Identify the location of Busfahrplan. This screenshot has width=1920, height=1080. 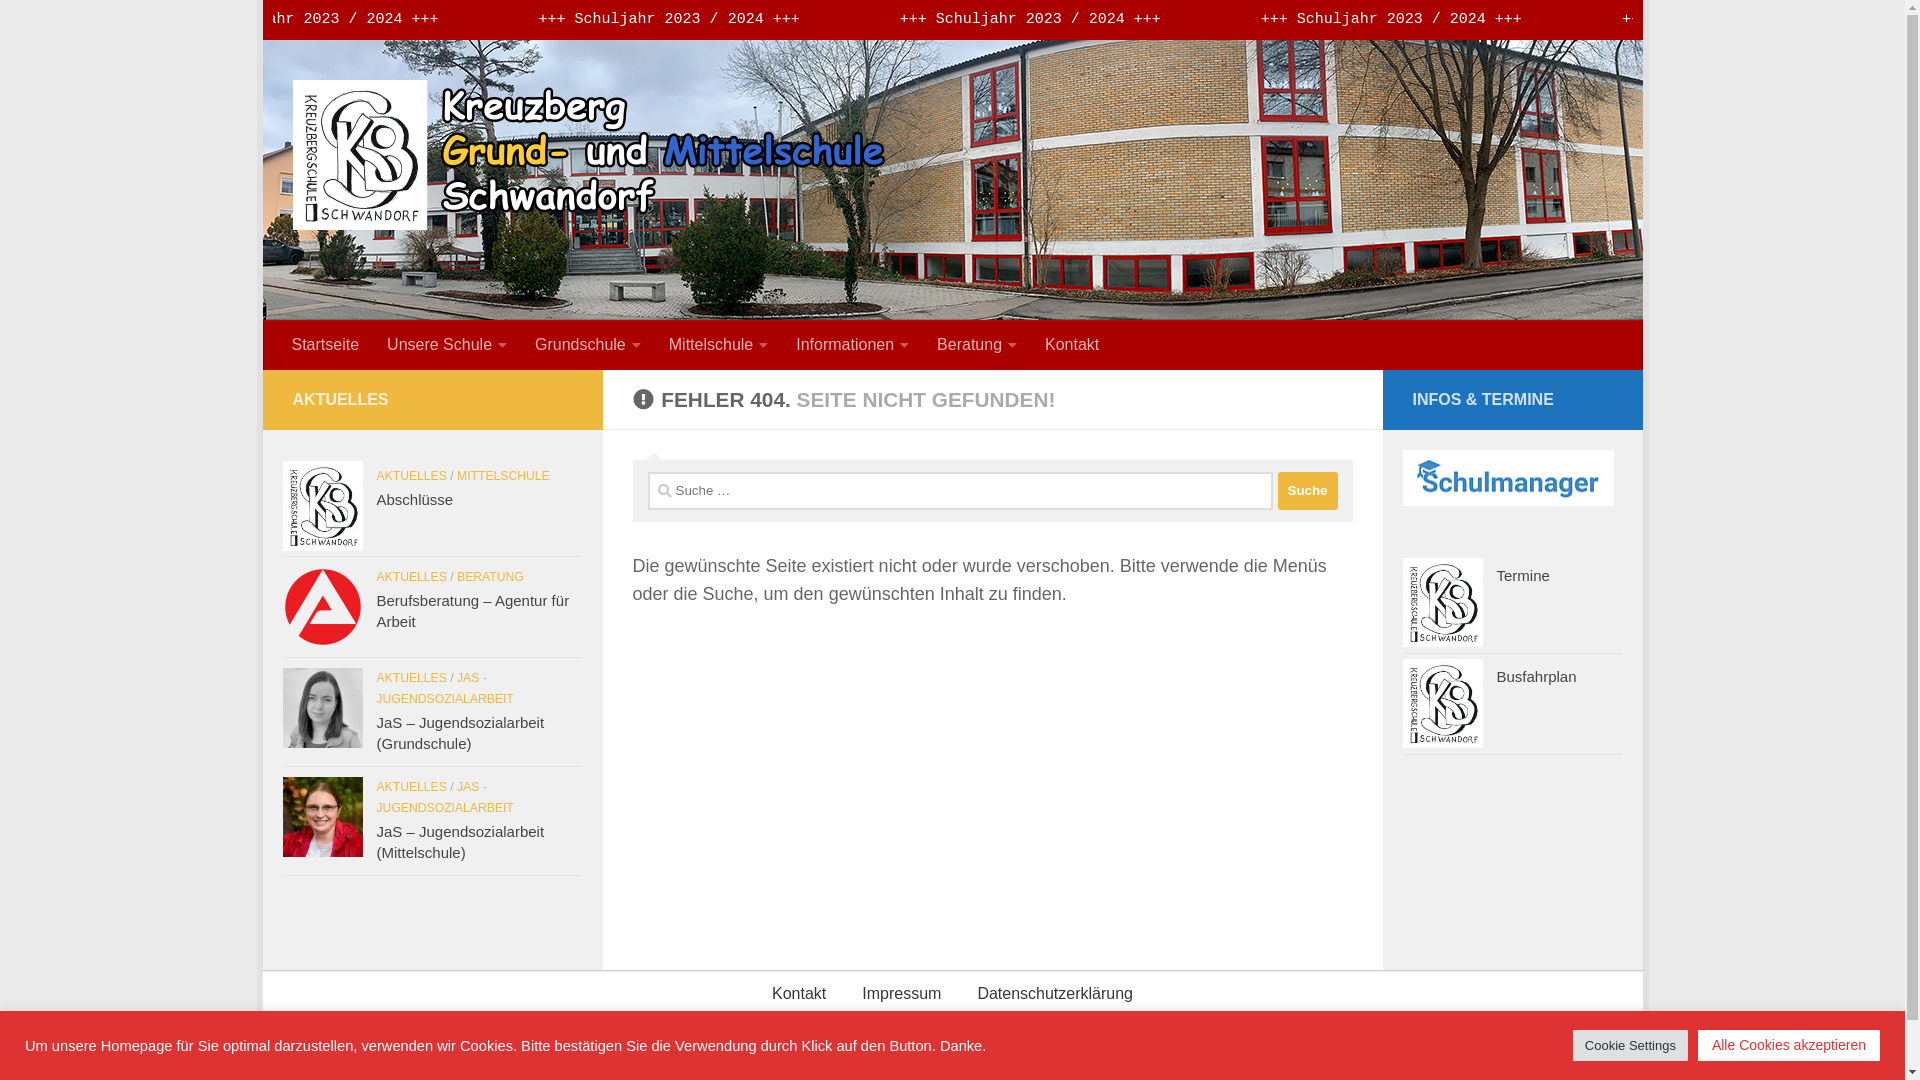
(1536, 676).